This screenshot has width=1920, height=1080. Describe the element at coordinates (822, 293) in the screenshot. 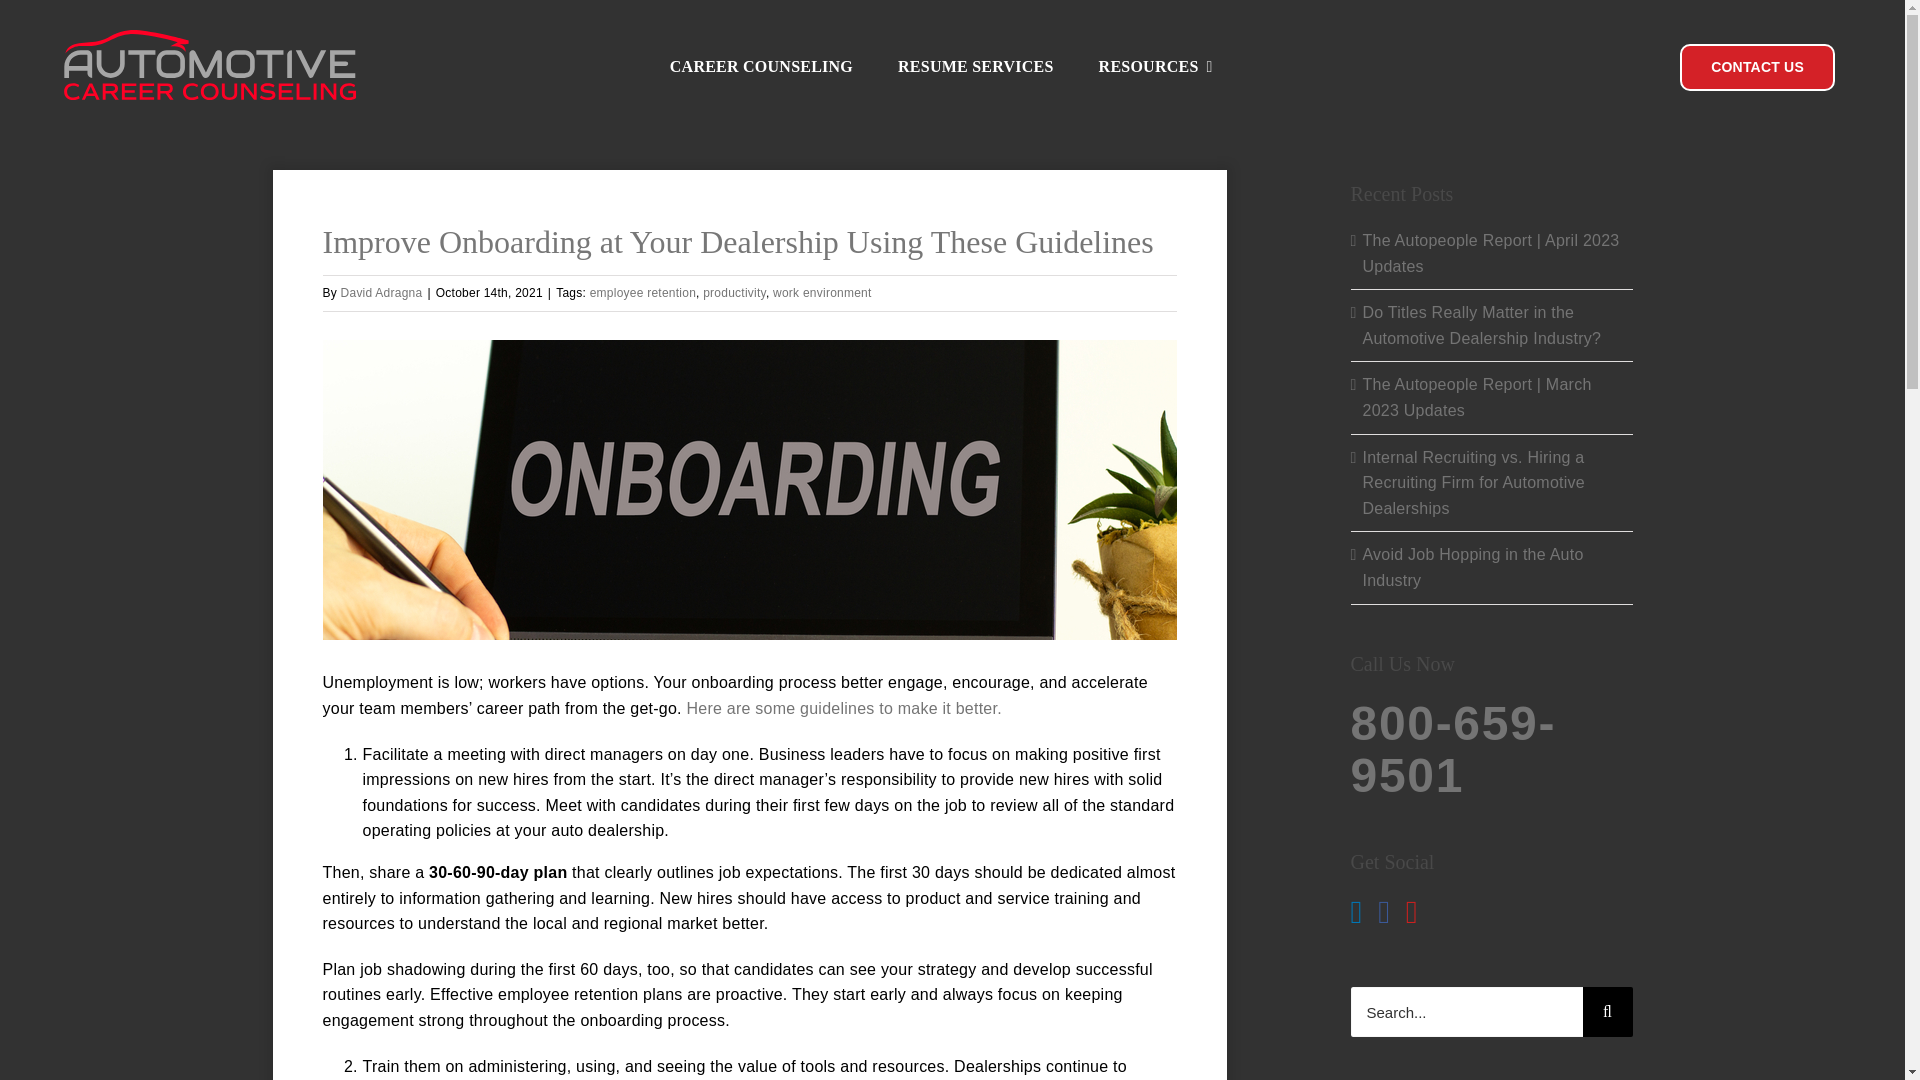

I see `work environment` at that location.